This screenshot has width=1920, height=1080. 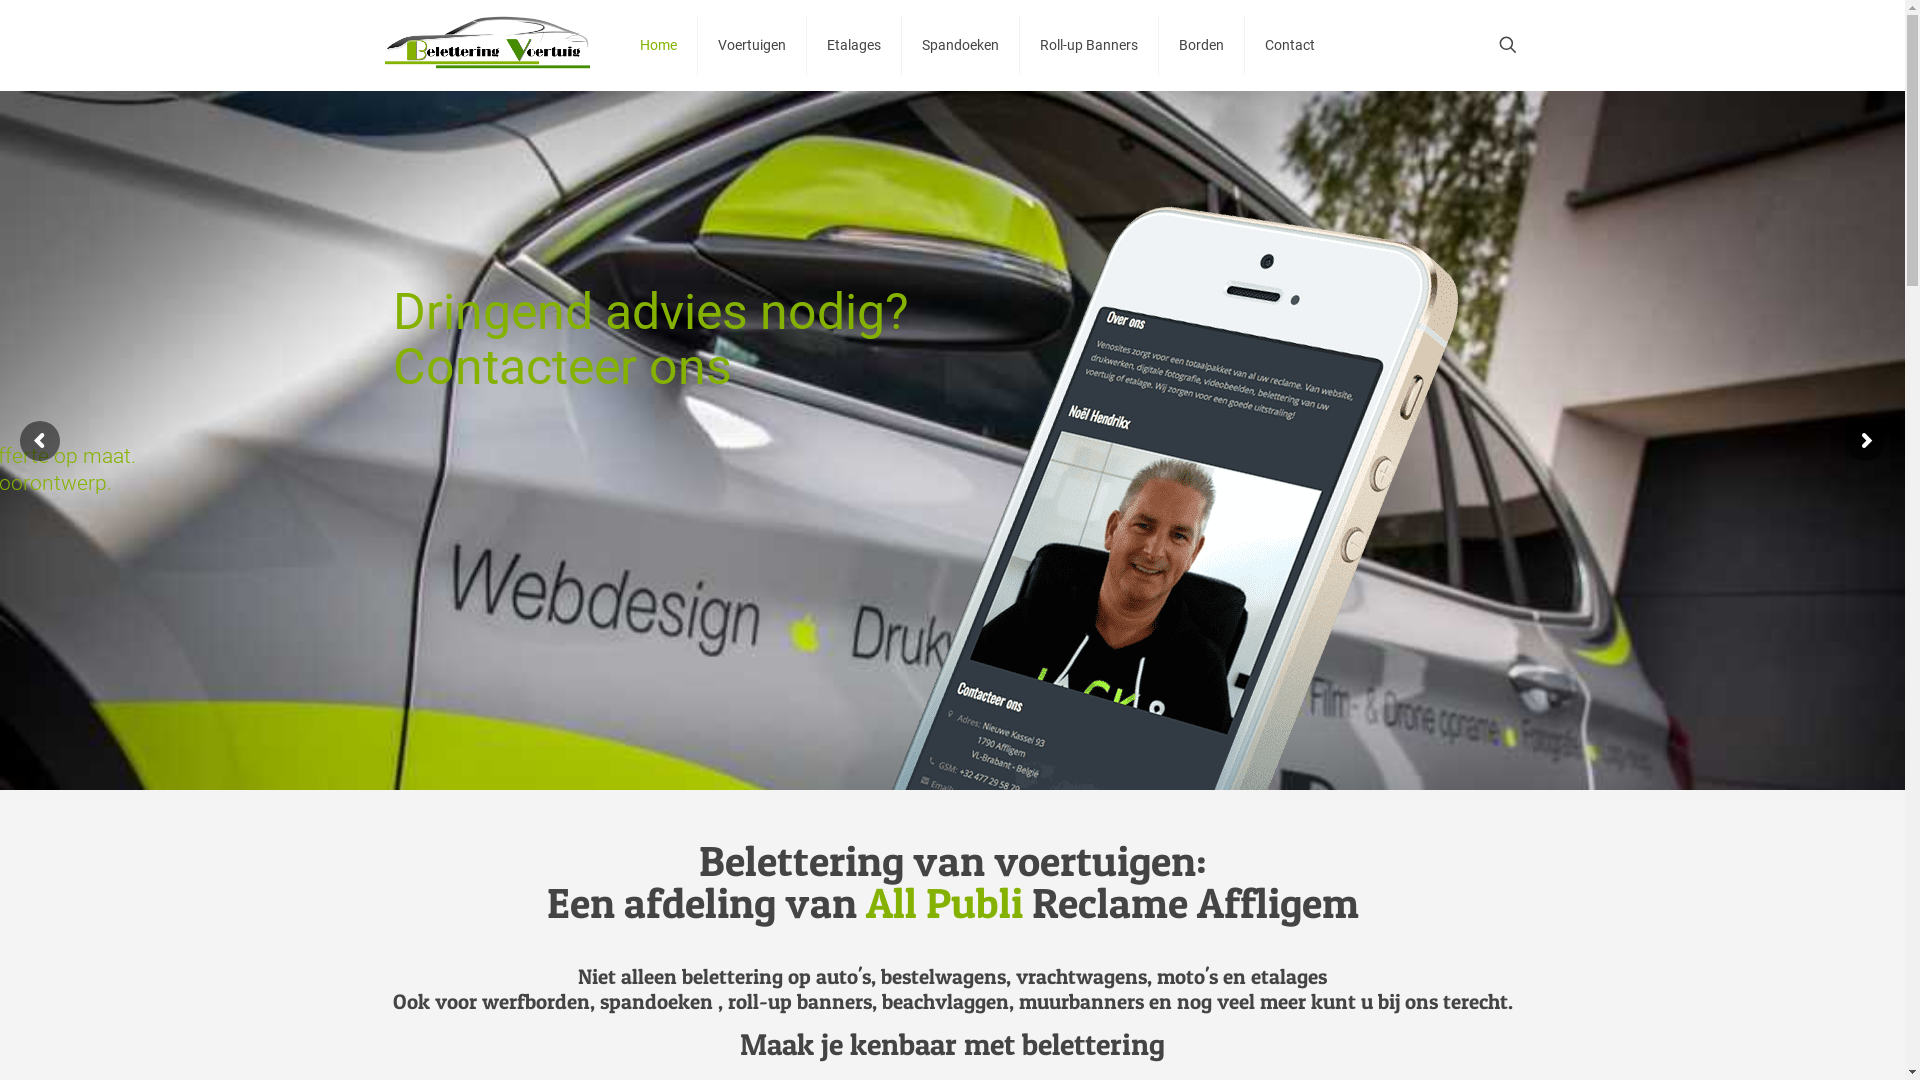 What do you see at coordinates (854, 45) in the screenshot?
I see `Etalages` at bounding box center [854, 45].